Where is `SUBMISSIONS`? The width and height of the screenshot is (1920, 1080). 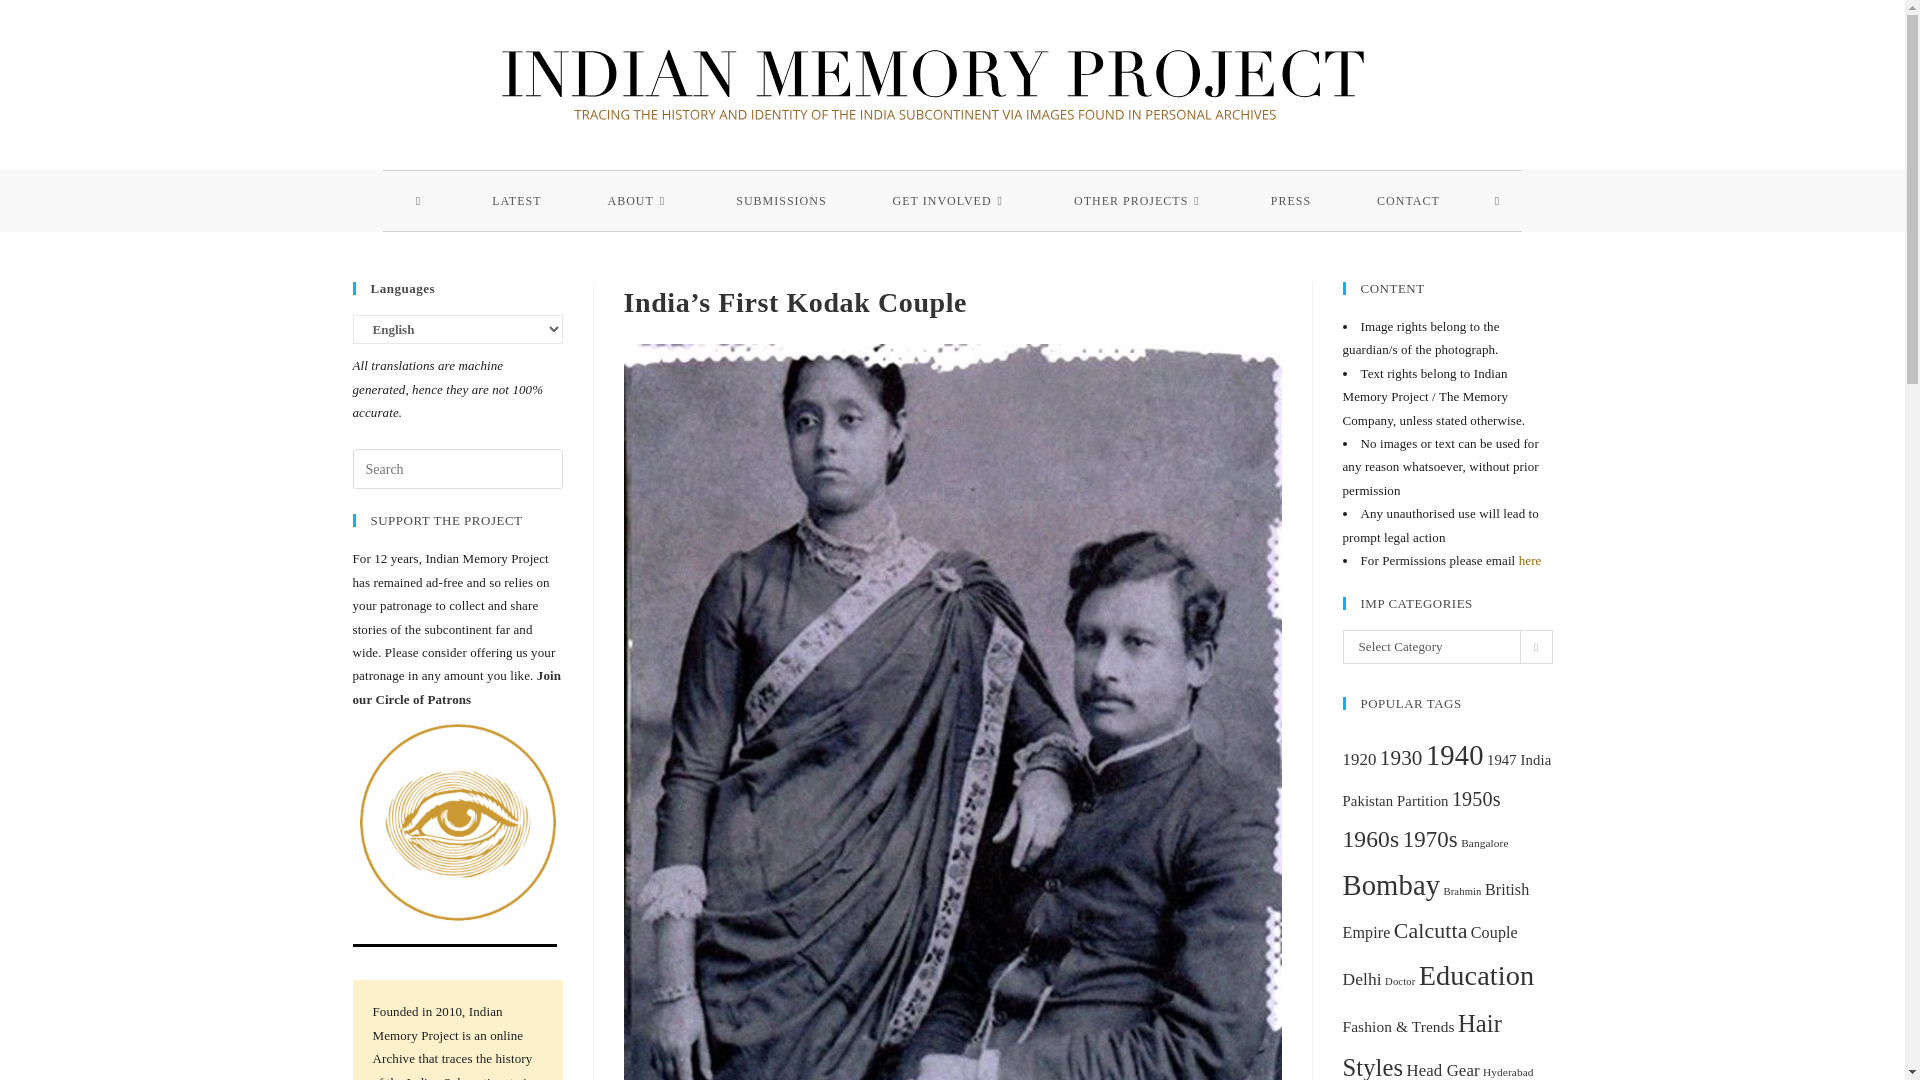
SUBMISSIONS is located at coordinates (780, 200).